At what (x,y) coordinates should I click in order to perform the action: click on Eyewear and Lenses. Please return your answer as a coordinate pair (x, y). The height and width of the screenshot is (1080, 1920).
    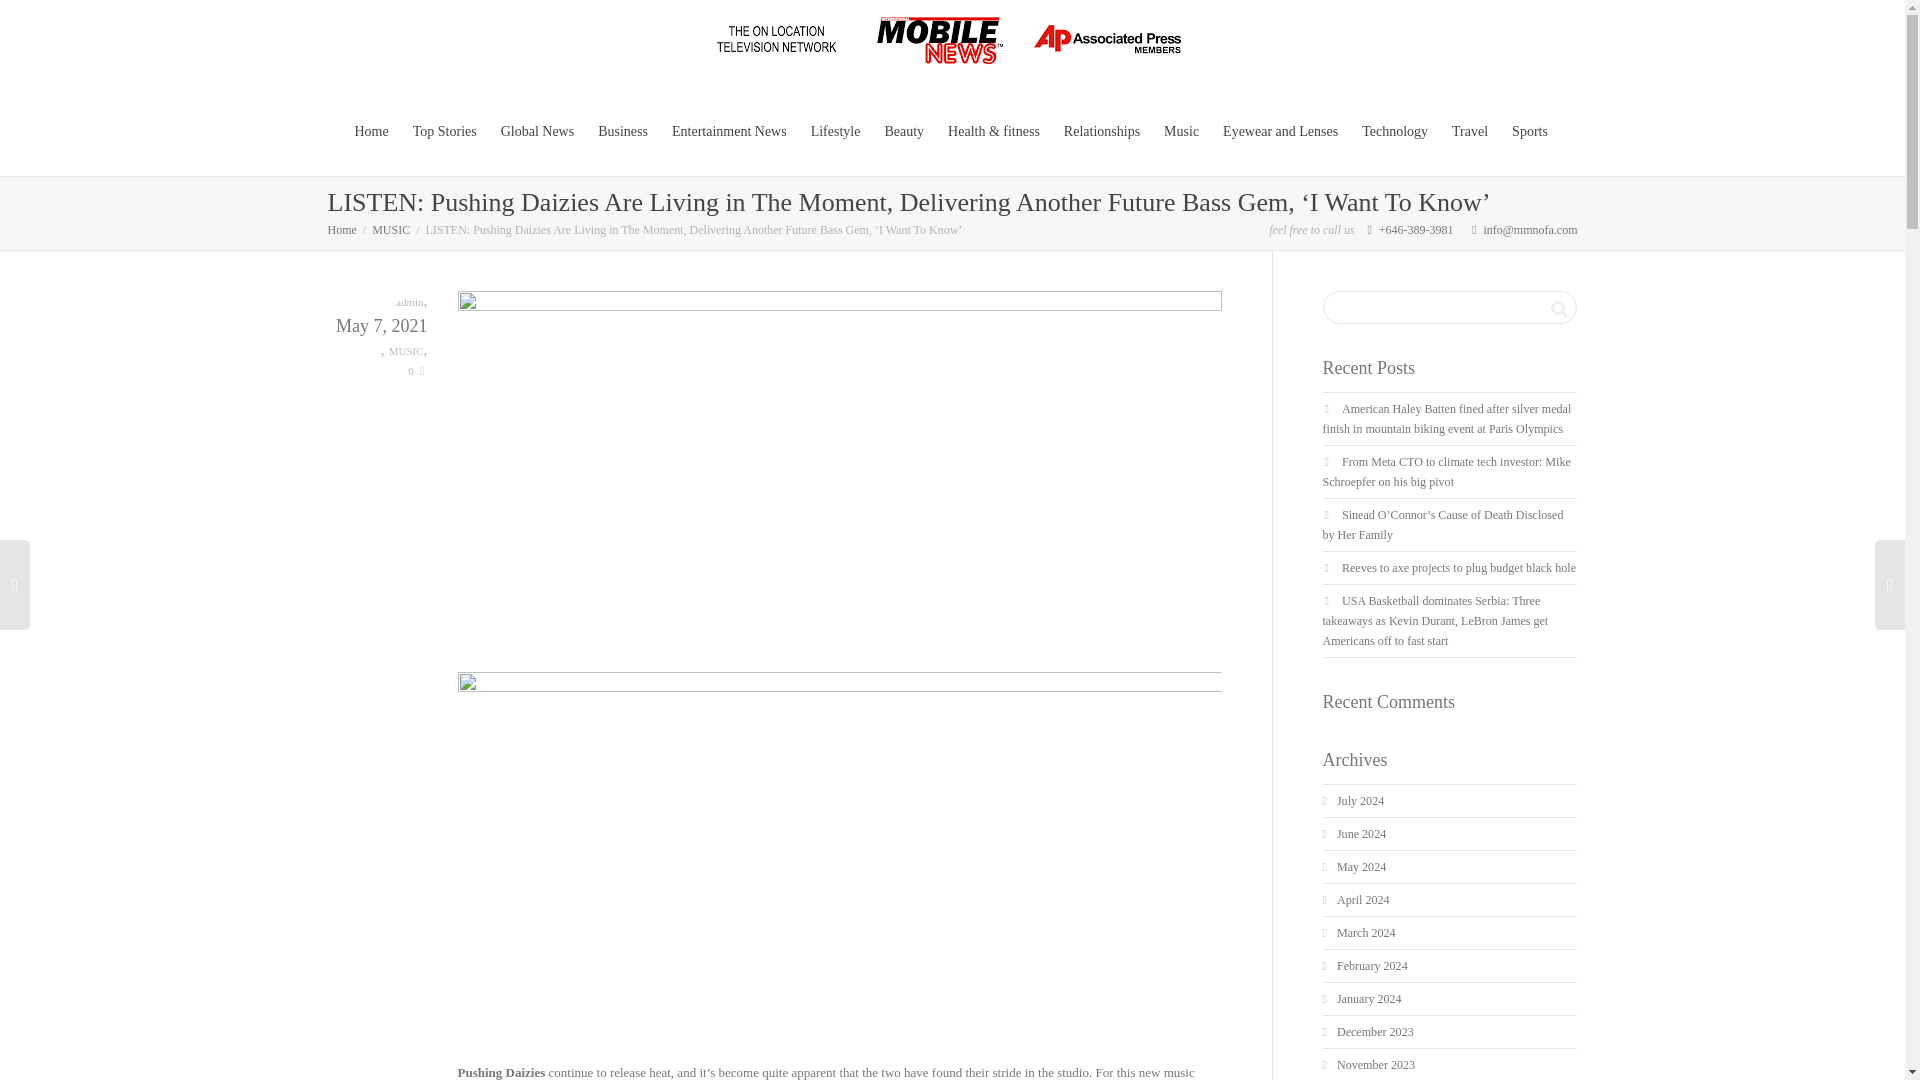
    Looking at the image, I should click on (1280, 132).